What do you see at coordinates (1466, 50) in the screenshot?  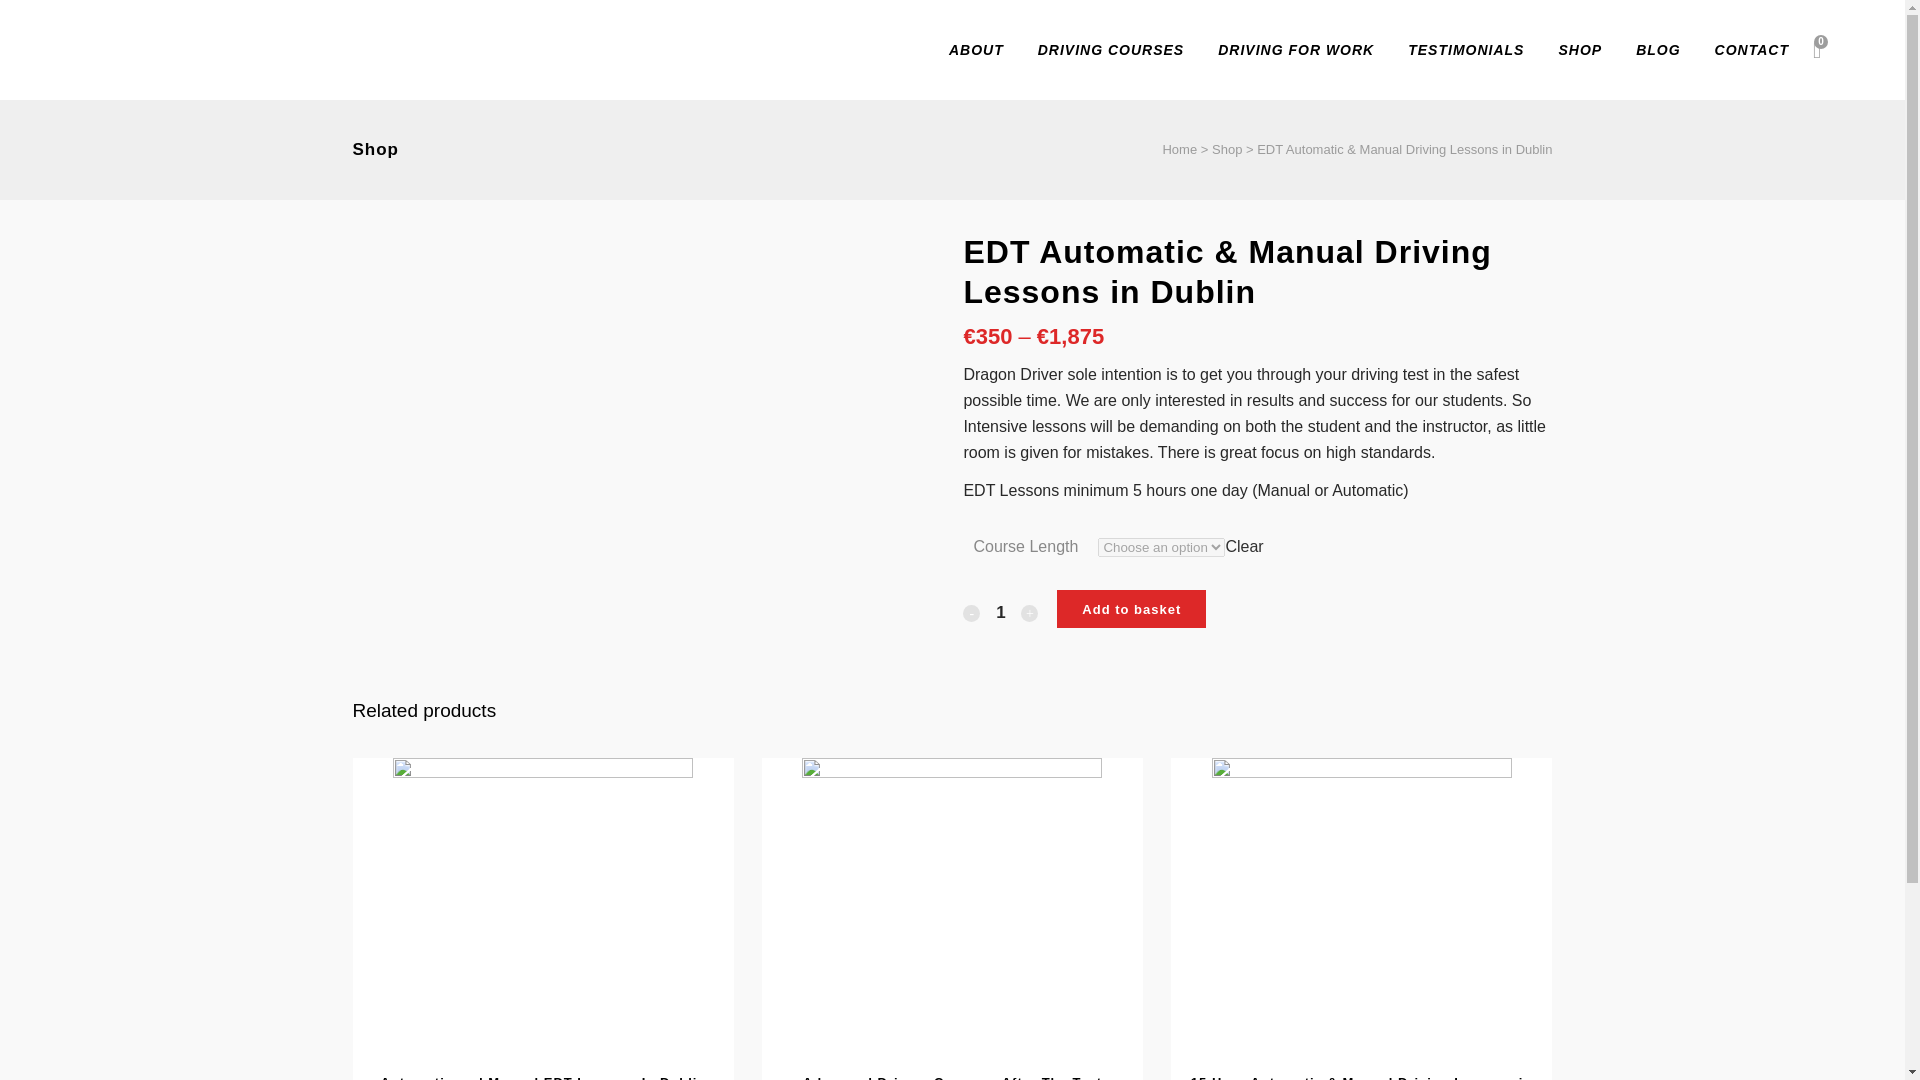 I see `TESTIMONIALS` at bounding box center [1466, 50].